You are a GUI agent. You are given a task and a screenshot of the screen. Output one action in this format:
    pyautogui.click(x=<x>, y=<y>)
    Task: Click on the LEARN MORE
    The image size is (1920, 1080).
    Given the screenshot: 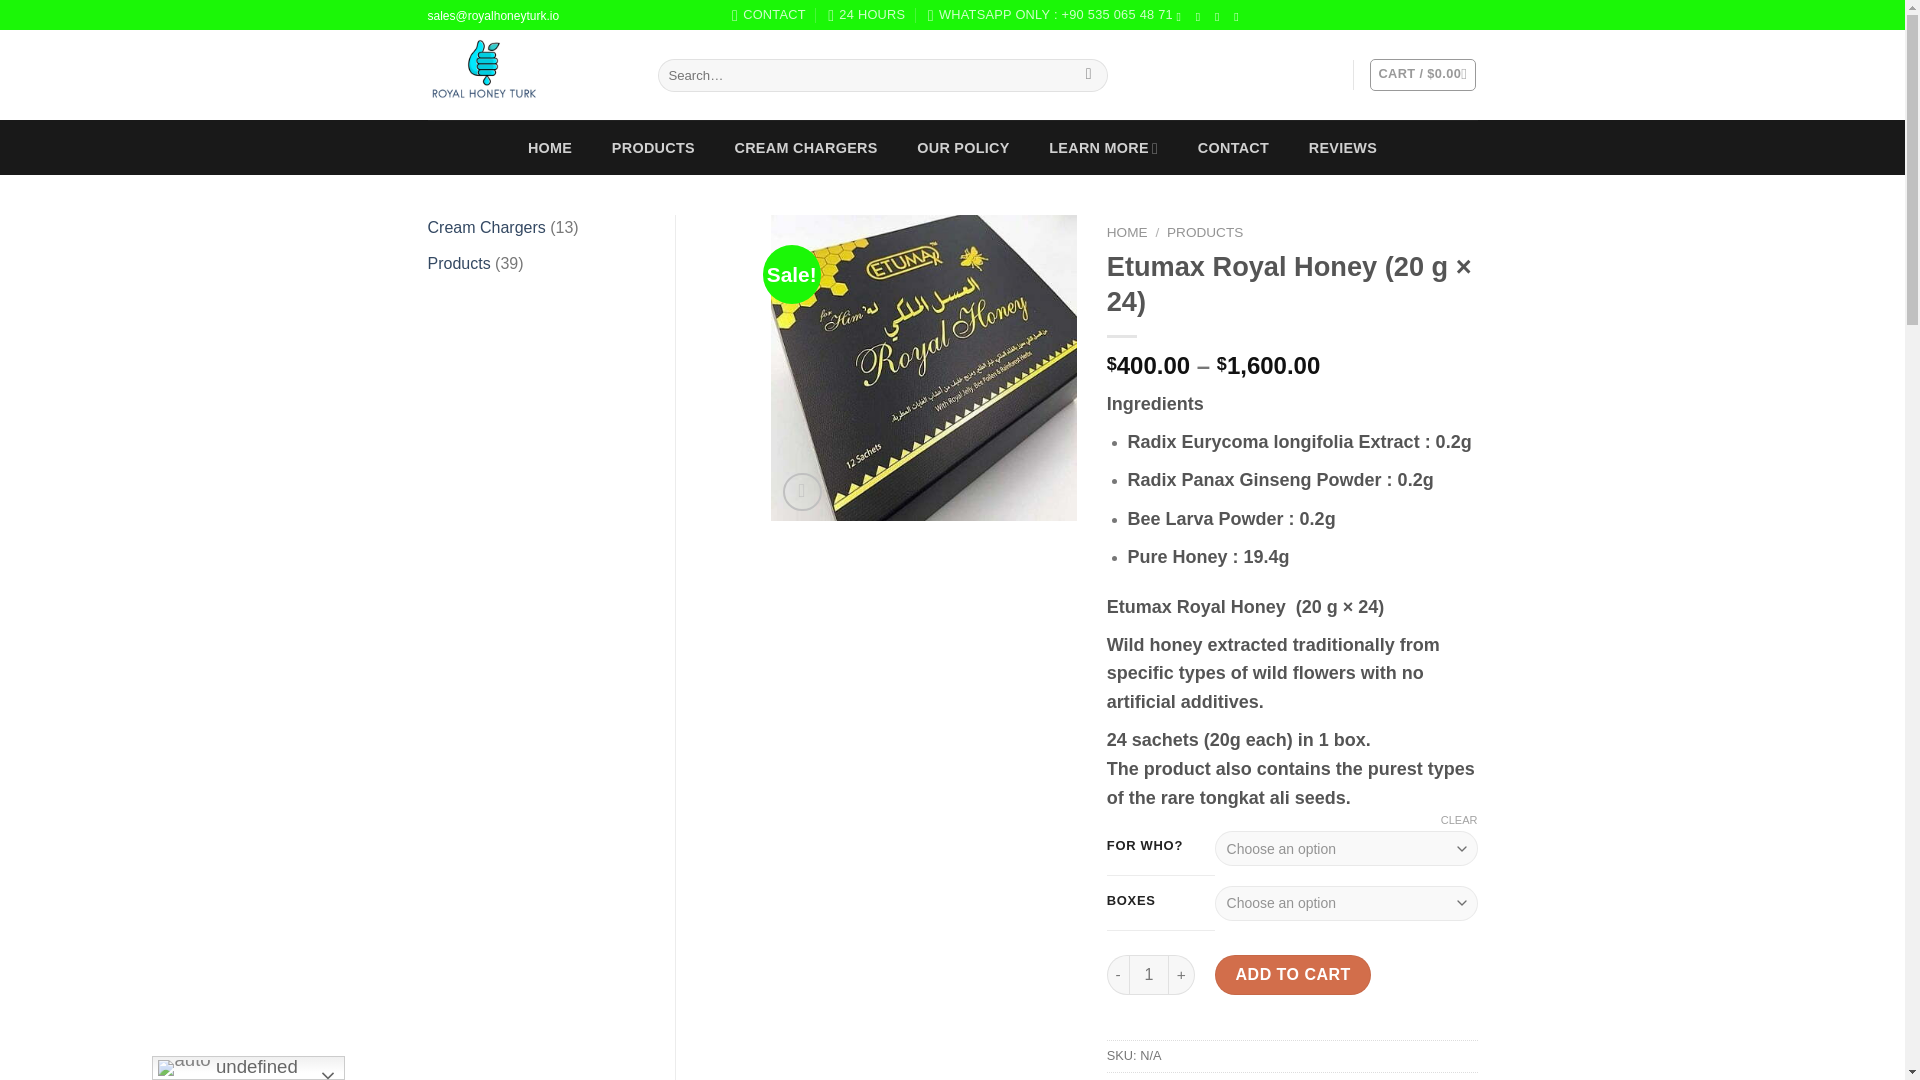 What is the action you would take?
    pyautogui.click(x=1104, y=148)
    